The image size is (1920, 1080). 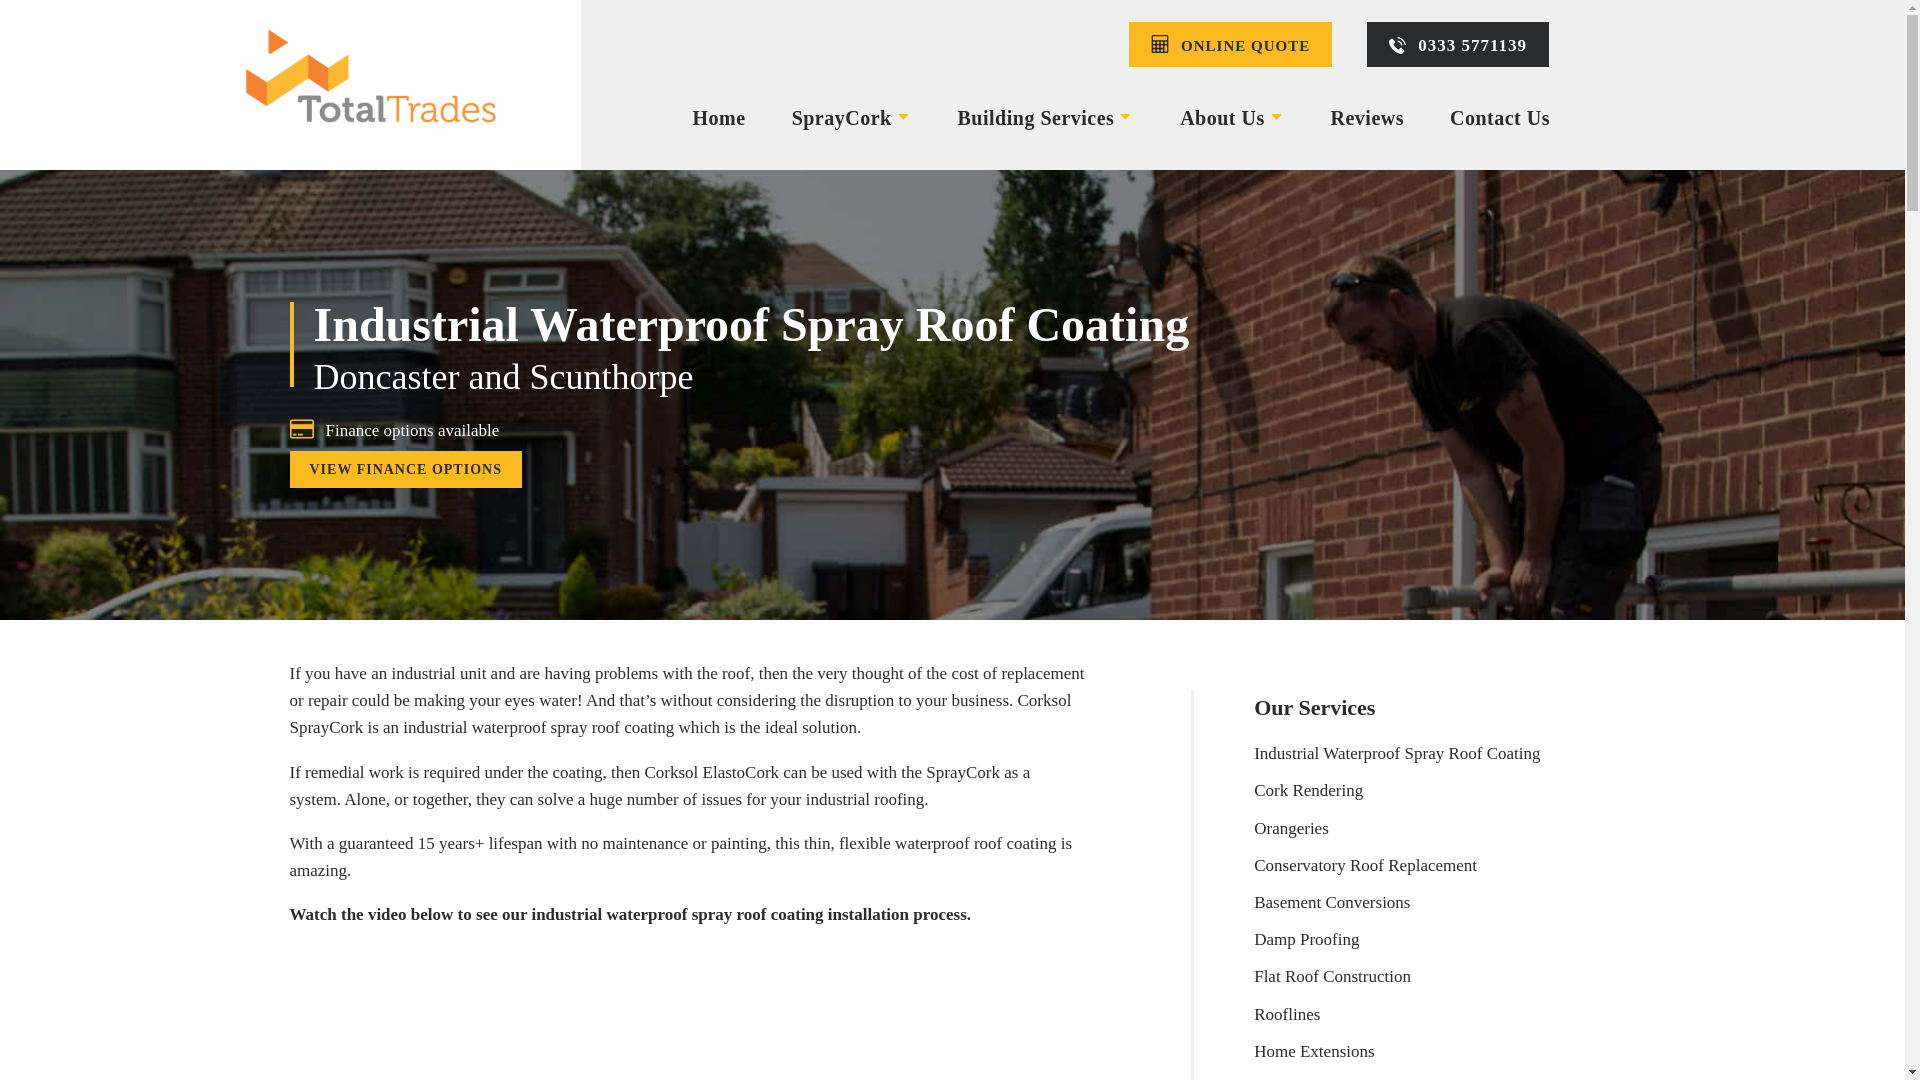 I want to click on About Us, so click(x=1232, y=116).